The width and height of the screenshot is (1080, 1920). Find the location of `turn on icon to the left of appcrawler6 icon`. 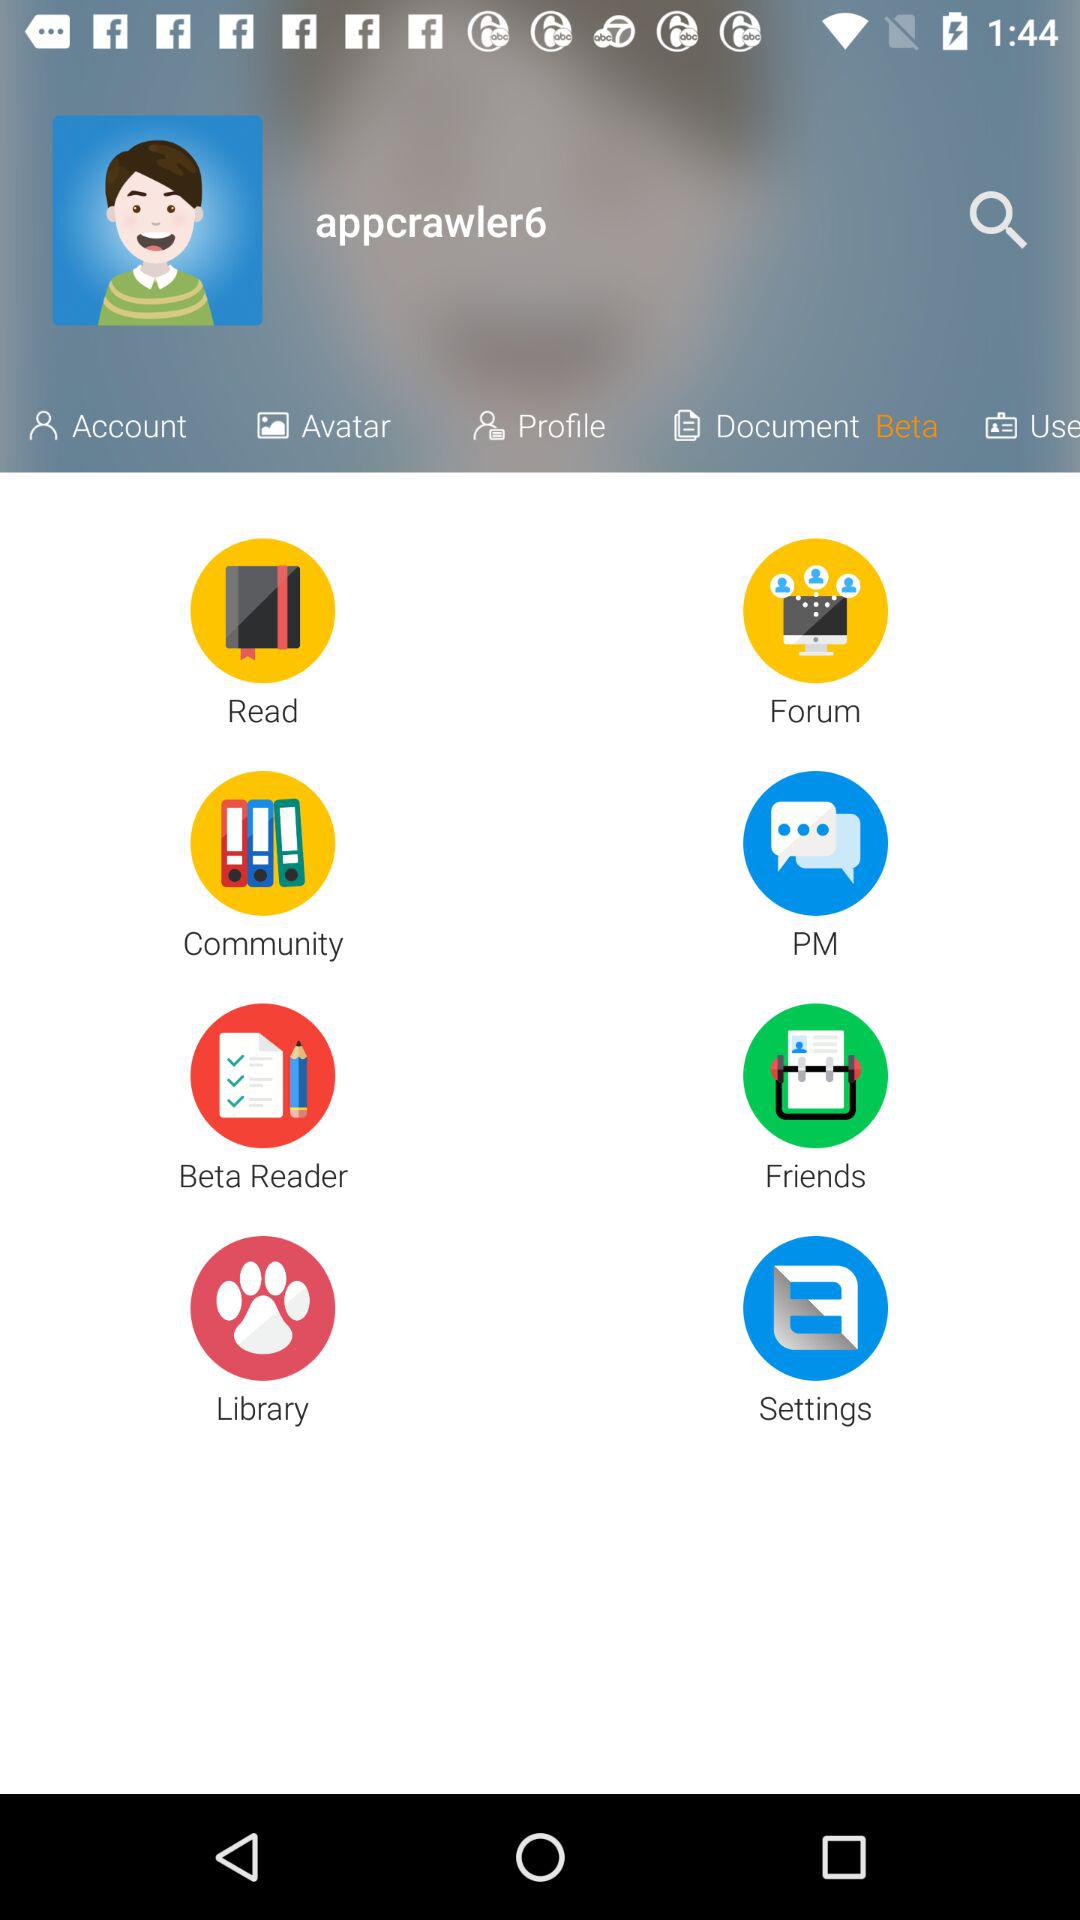

turn on icon to the left of appcrawler6 icon is located at coordinates (157, 220).